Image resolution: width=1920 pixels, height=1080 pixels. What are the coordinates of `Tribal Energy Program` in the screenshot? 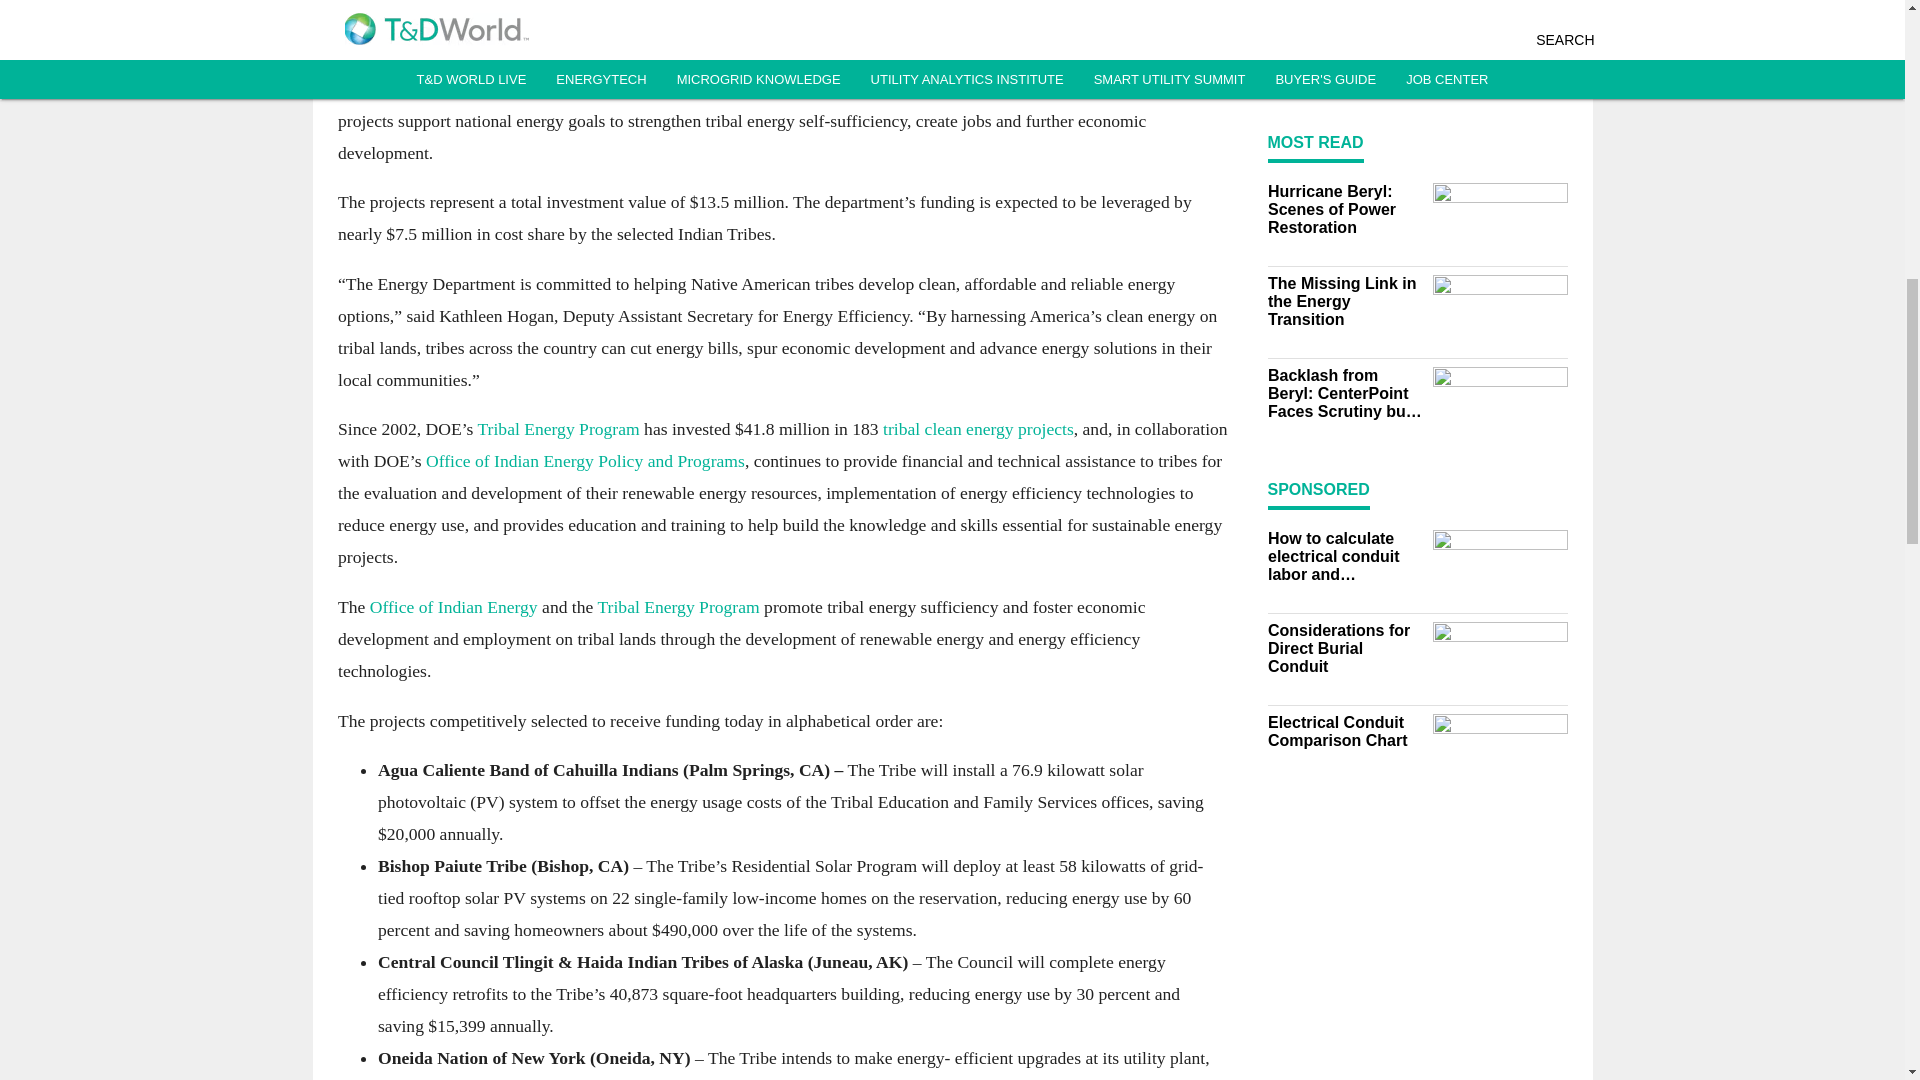 It's located at (558, 428).